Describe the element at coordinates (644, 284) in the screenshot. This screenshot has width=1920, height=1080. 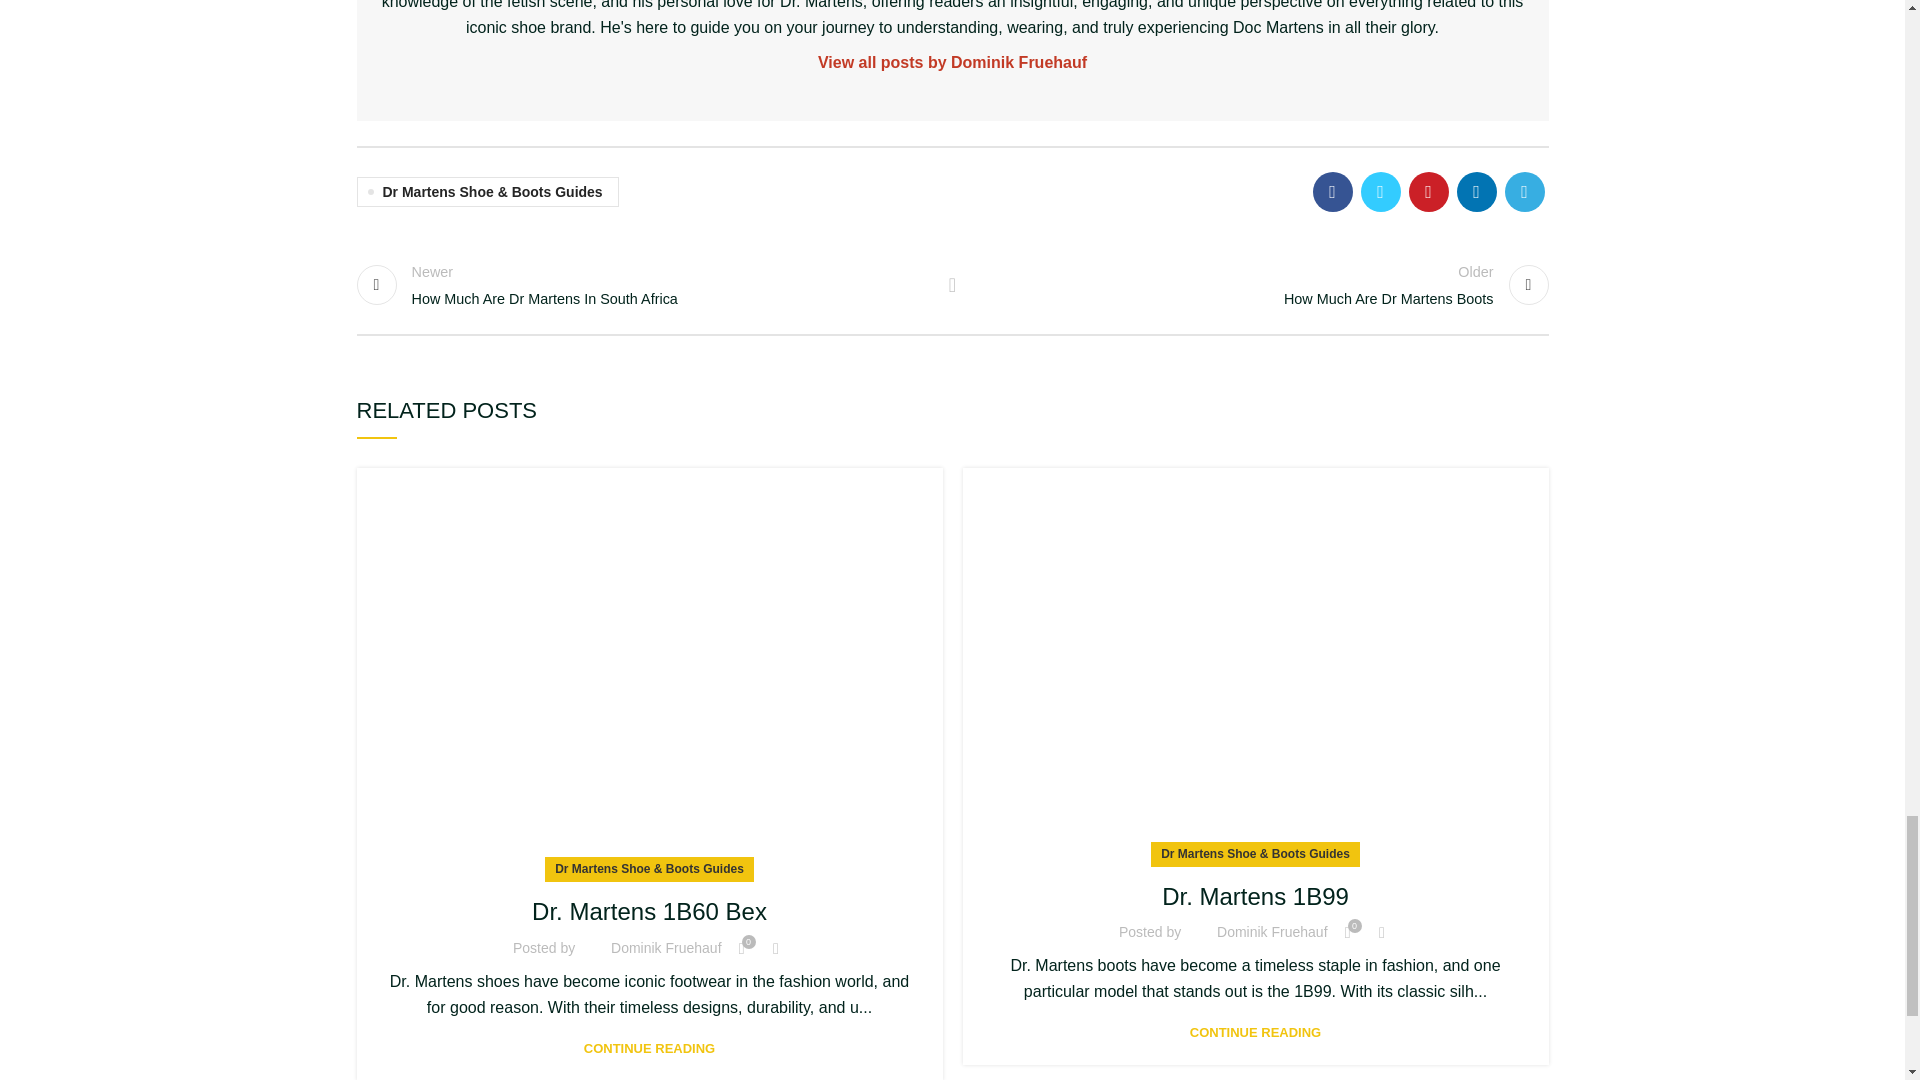
I see `Dr. Martens 1B60 Bex` at that location.